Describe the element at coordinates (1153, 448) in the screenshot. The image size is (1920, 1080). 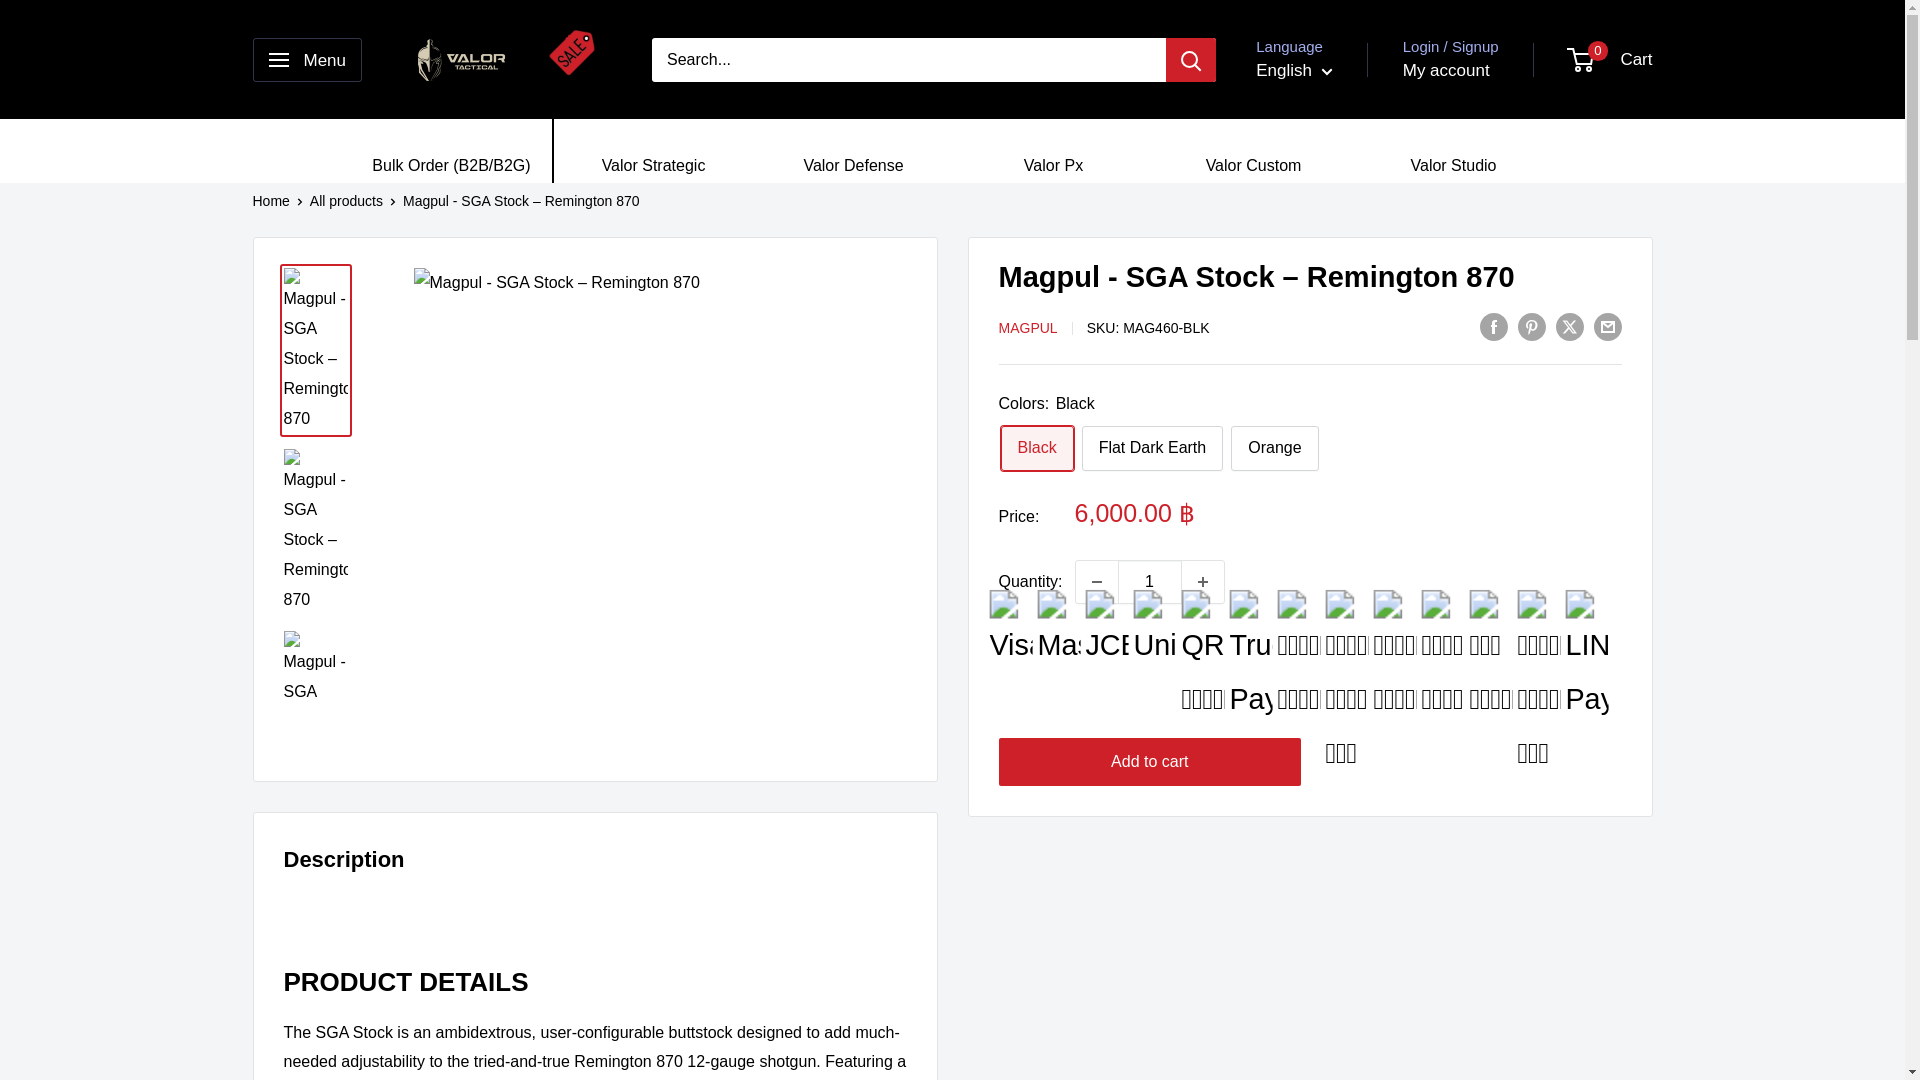
I see `Flat Dark Earth` at that location.